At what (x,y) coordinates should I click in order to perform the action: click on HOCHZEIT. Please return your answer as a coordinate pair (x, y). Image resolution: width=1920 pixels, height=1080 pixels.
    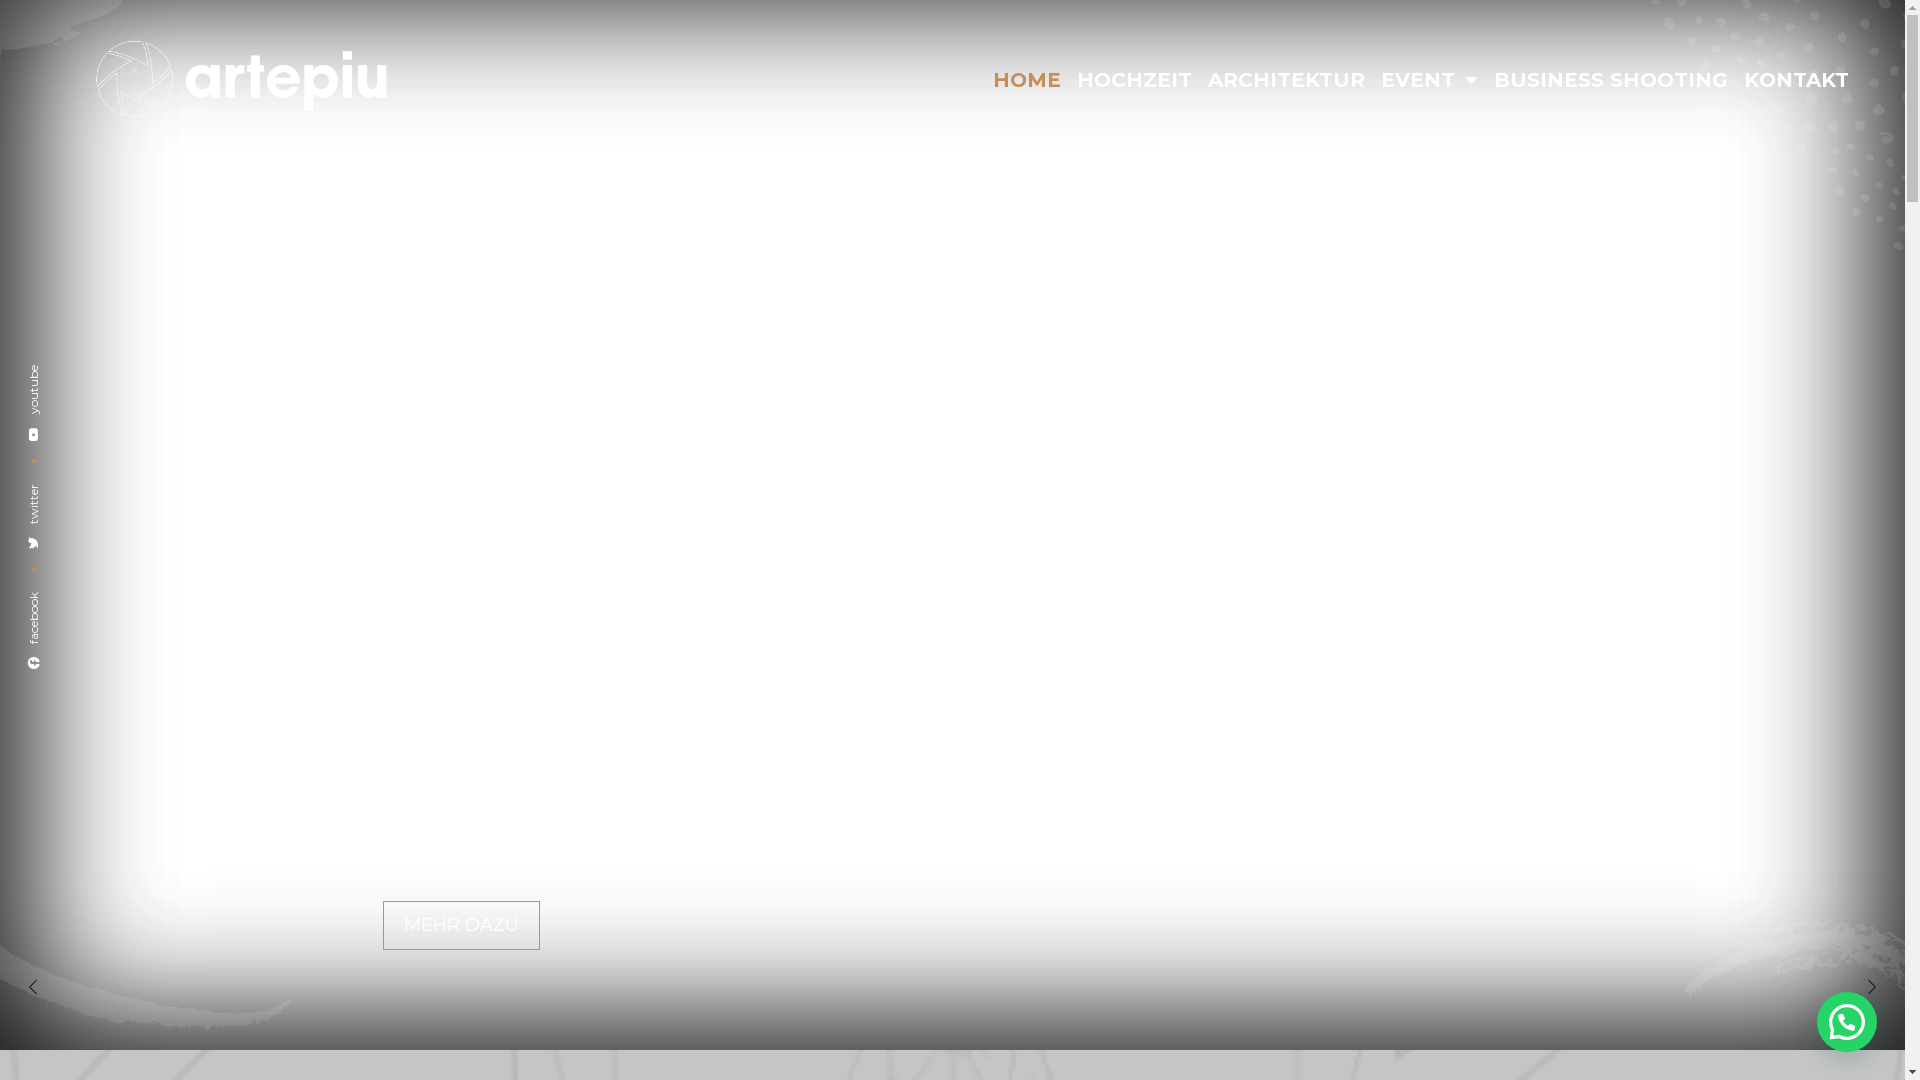
    Looking at the image, I should click on (1134, 80).